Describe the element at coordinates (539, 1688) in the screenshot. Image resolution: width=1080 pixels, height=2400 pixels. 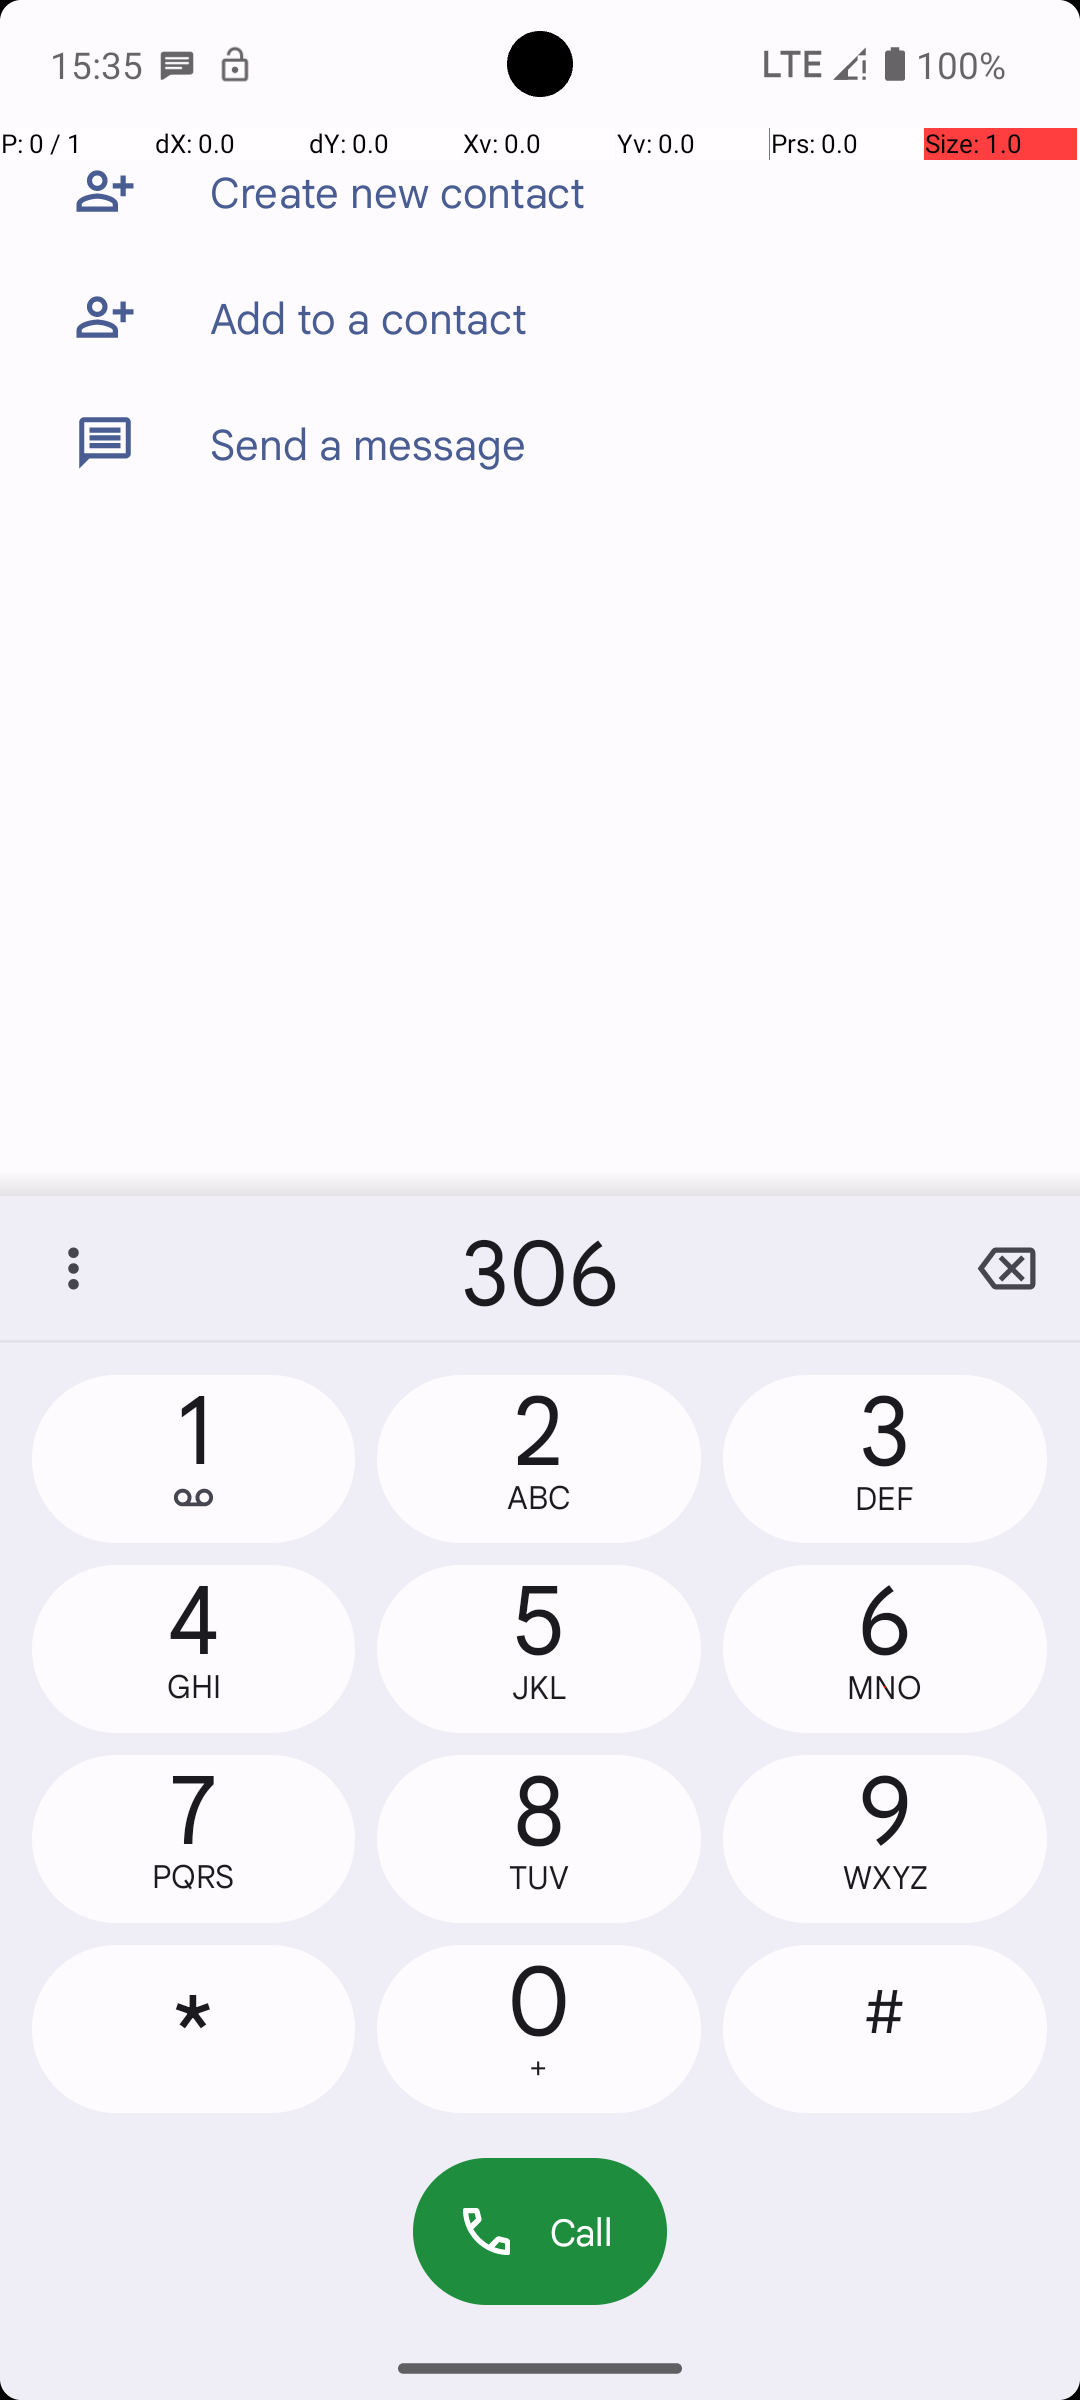
I see `JKL` at that location.